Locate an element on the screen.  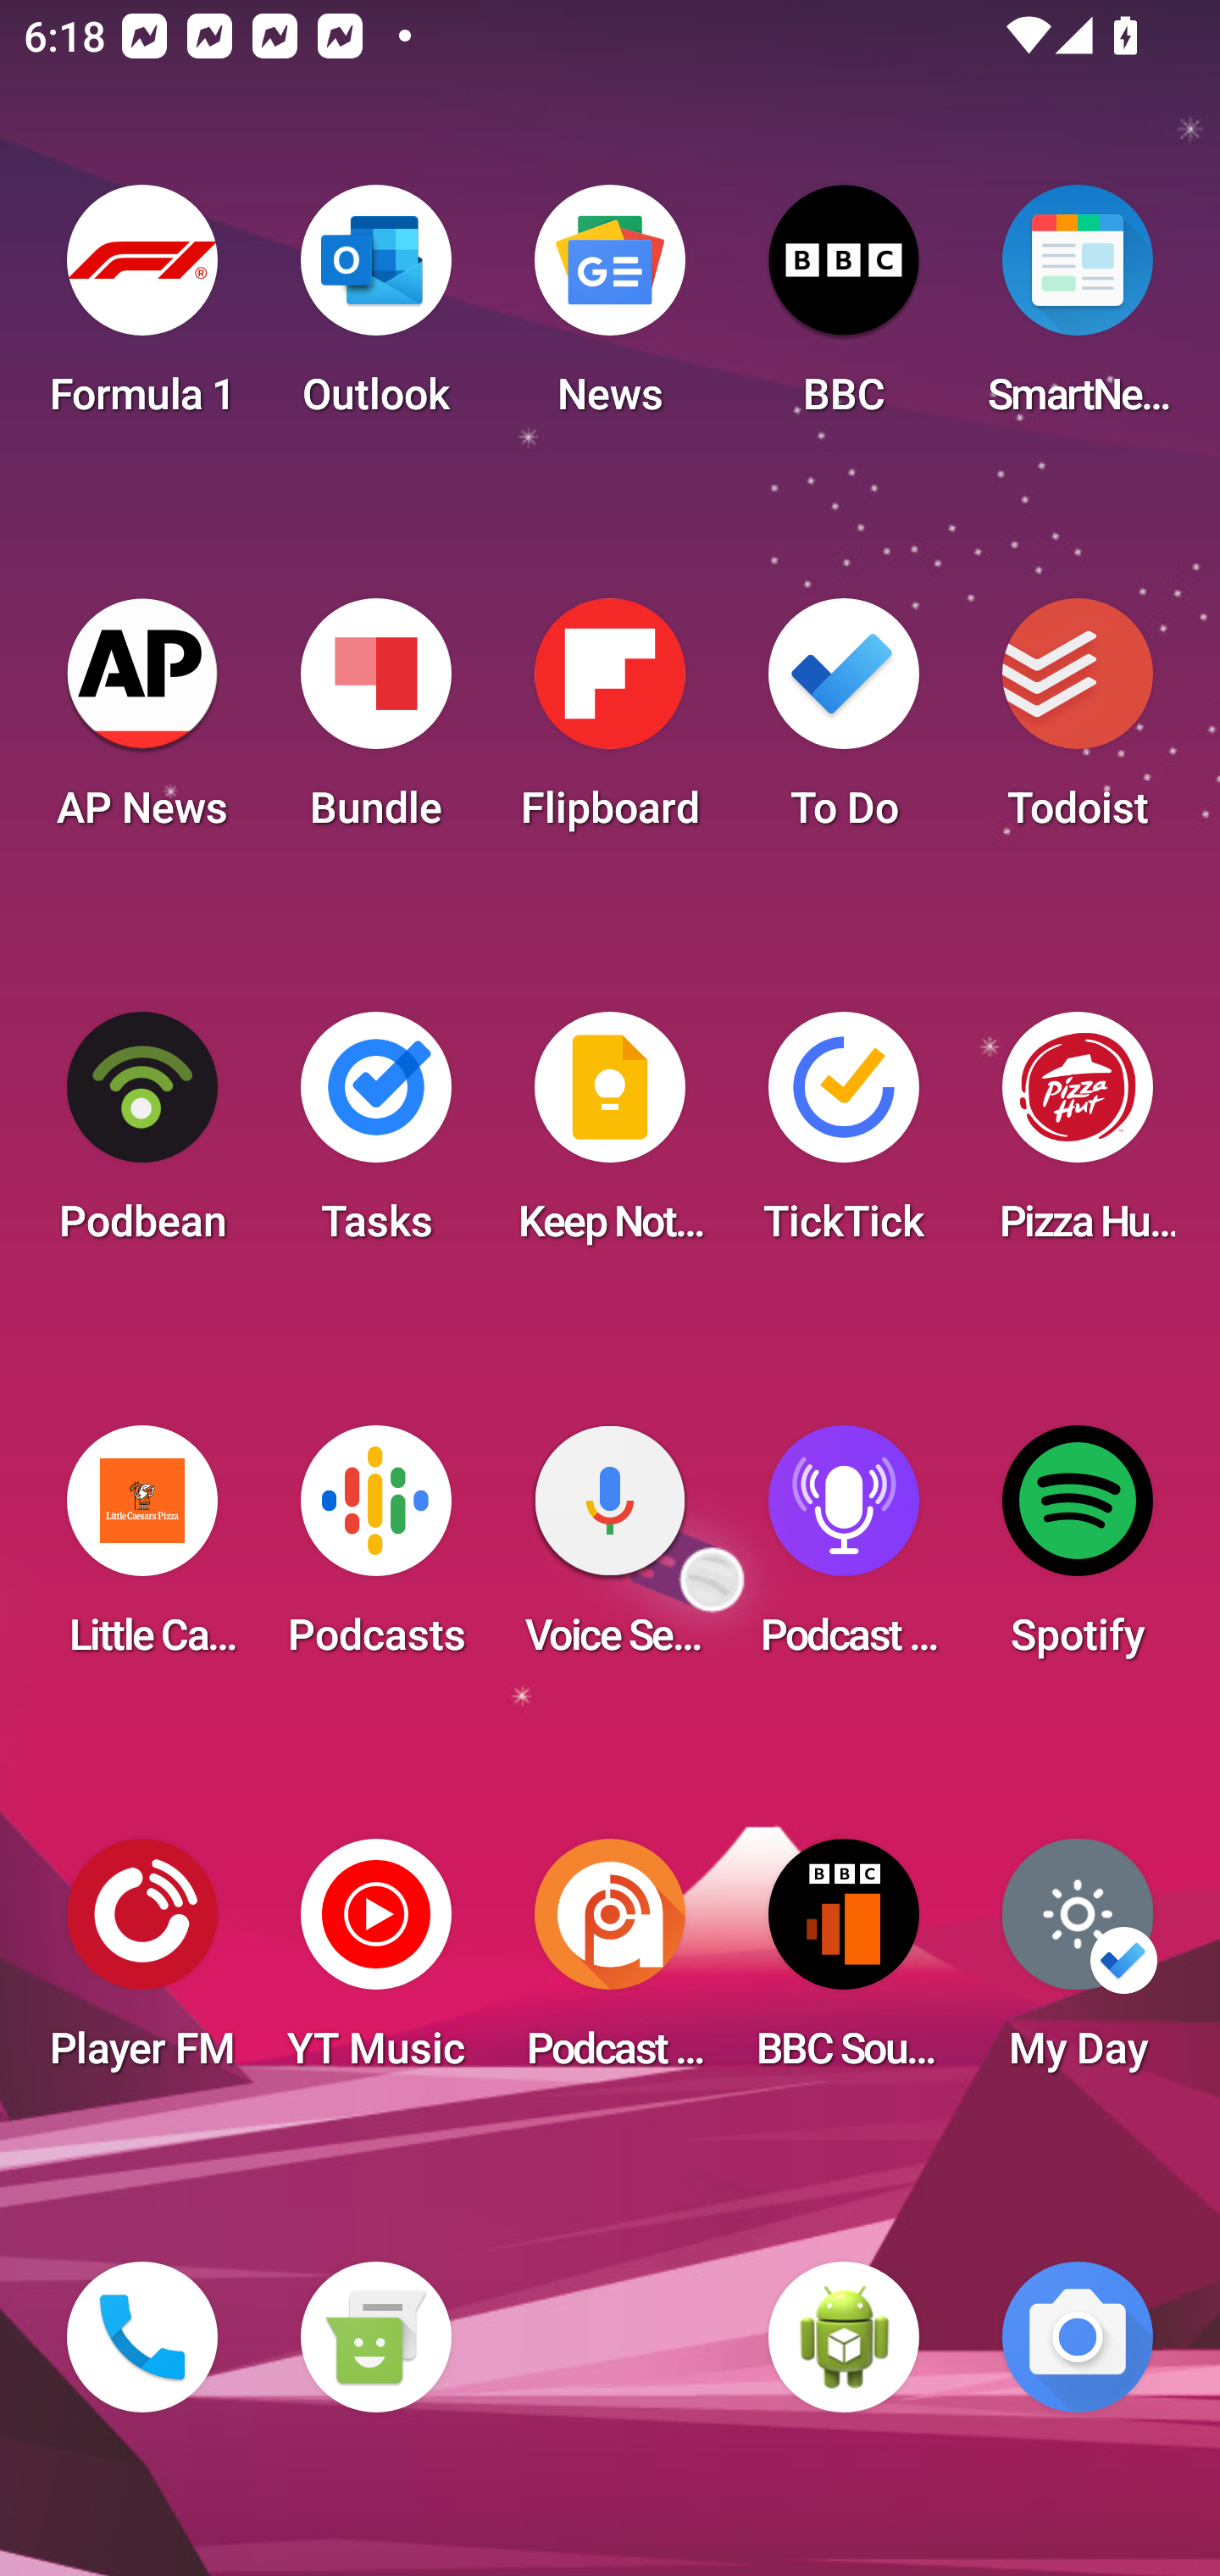
SmartNews is located at coordinates (1078, 310).